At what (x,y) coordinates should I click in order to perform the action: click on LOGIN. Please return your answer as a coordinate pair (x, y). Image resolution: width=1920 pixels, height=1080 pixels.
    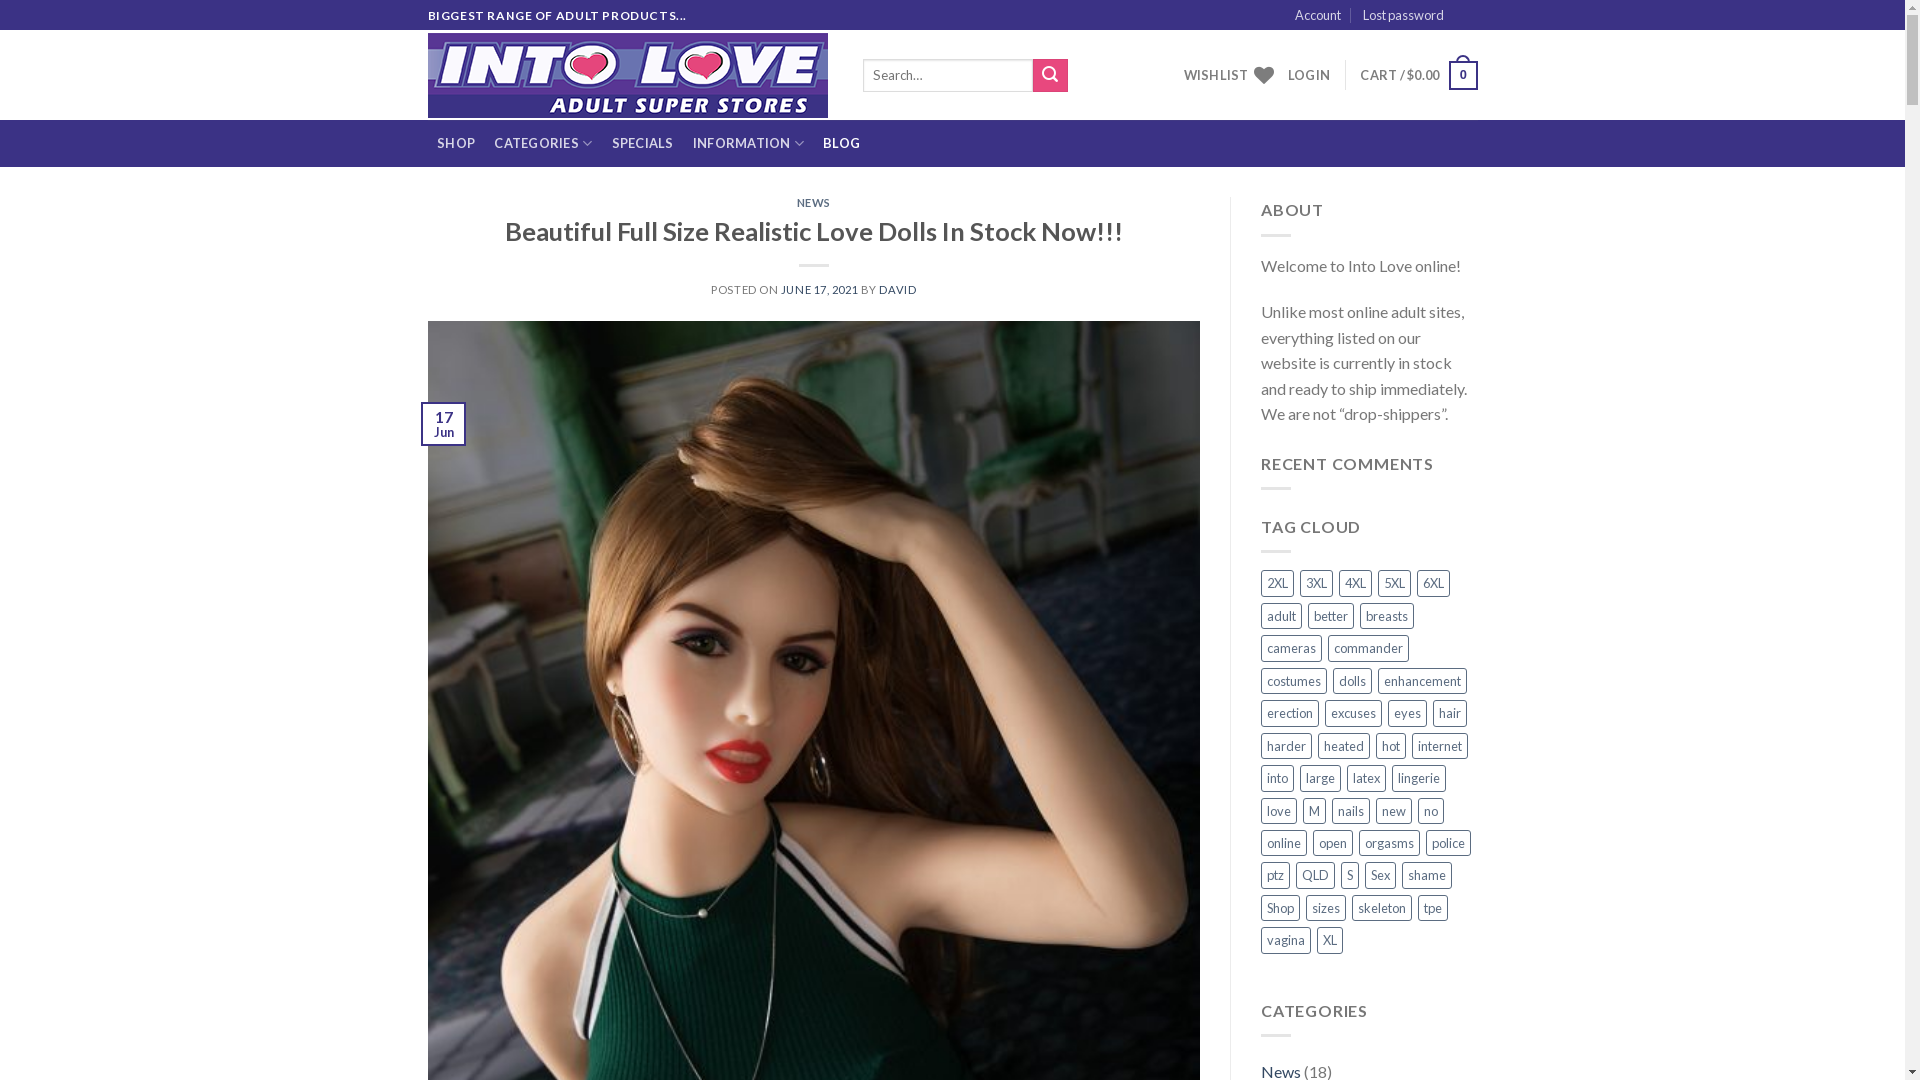
    Looking at the image, I should click on (1309, 75).